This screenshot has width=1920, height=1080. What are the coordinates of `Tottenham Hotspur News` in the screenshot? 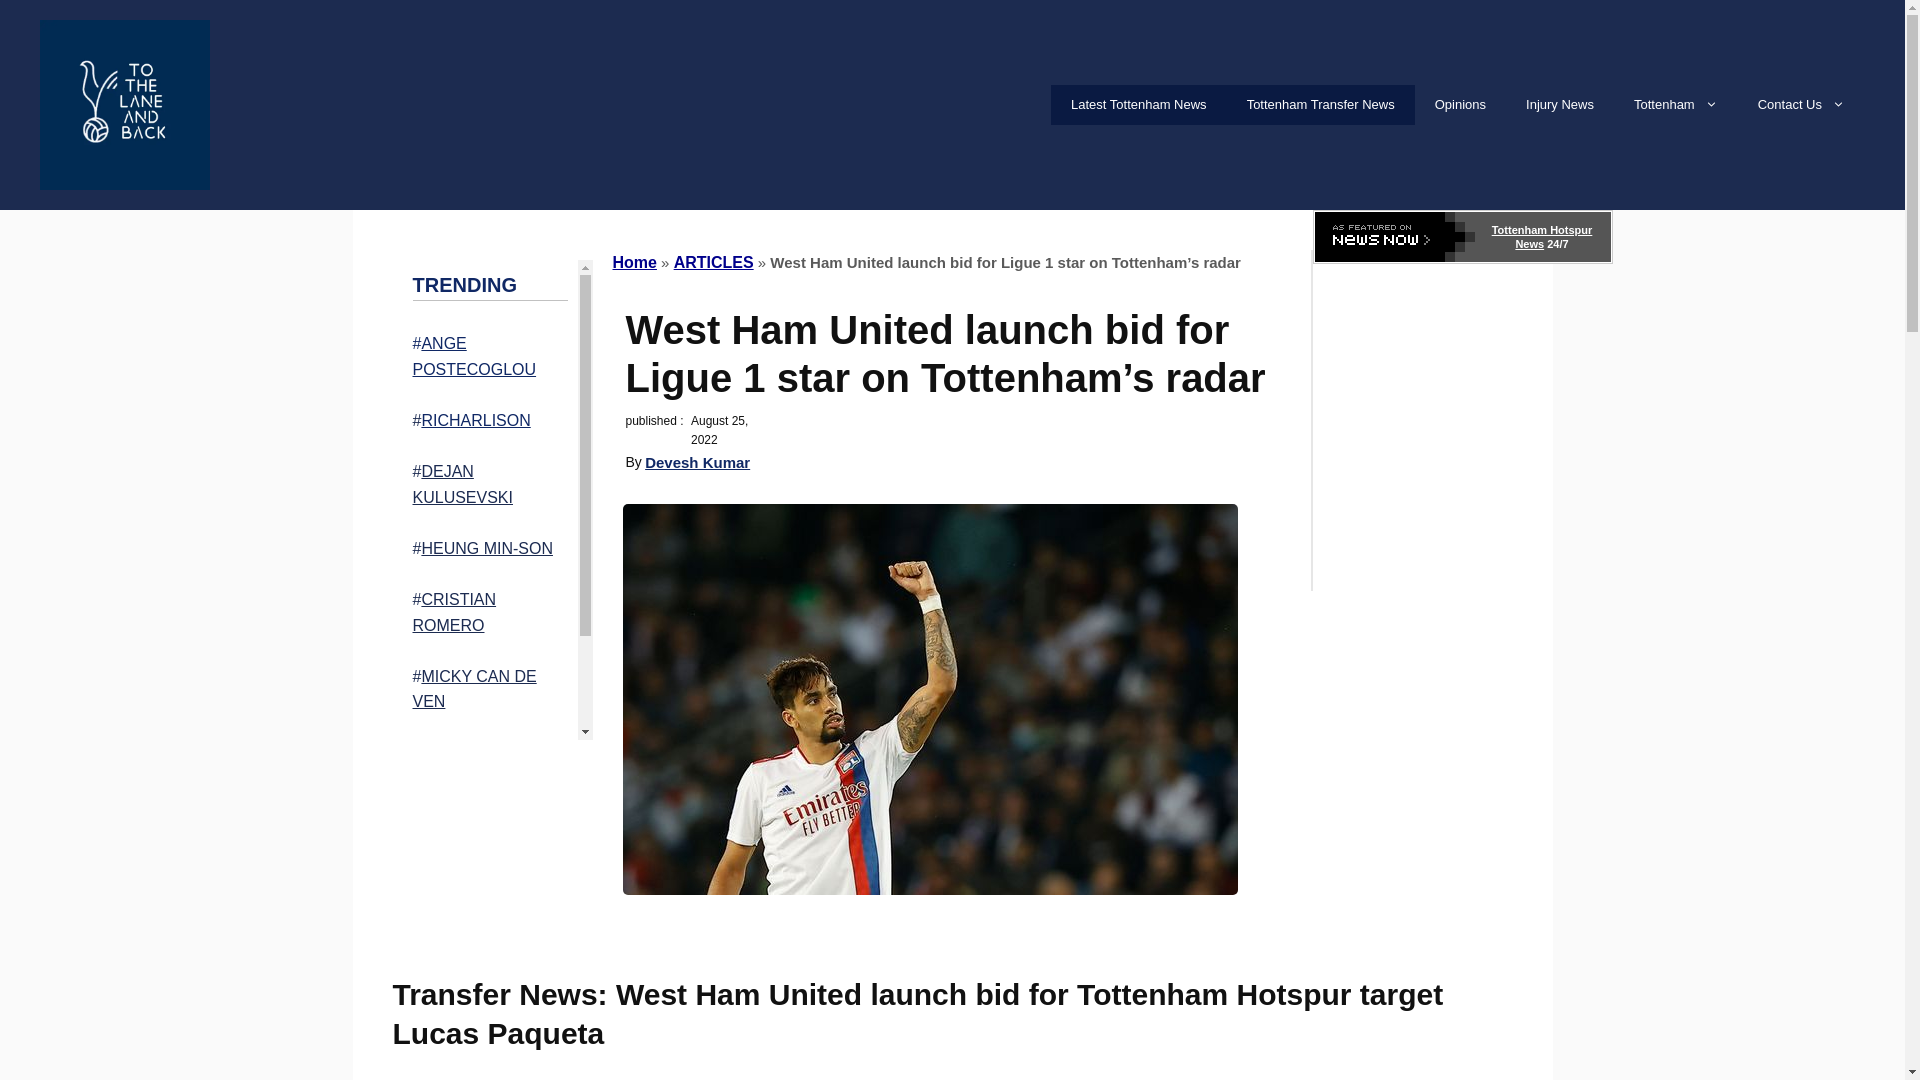 It's located at (1542, 236).